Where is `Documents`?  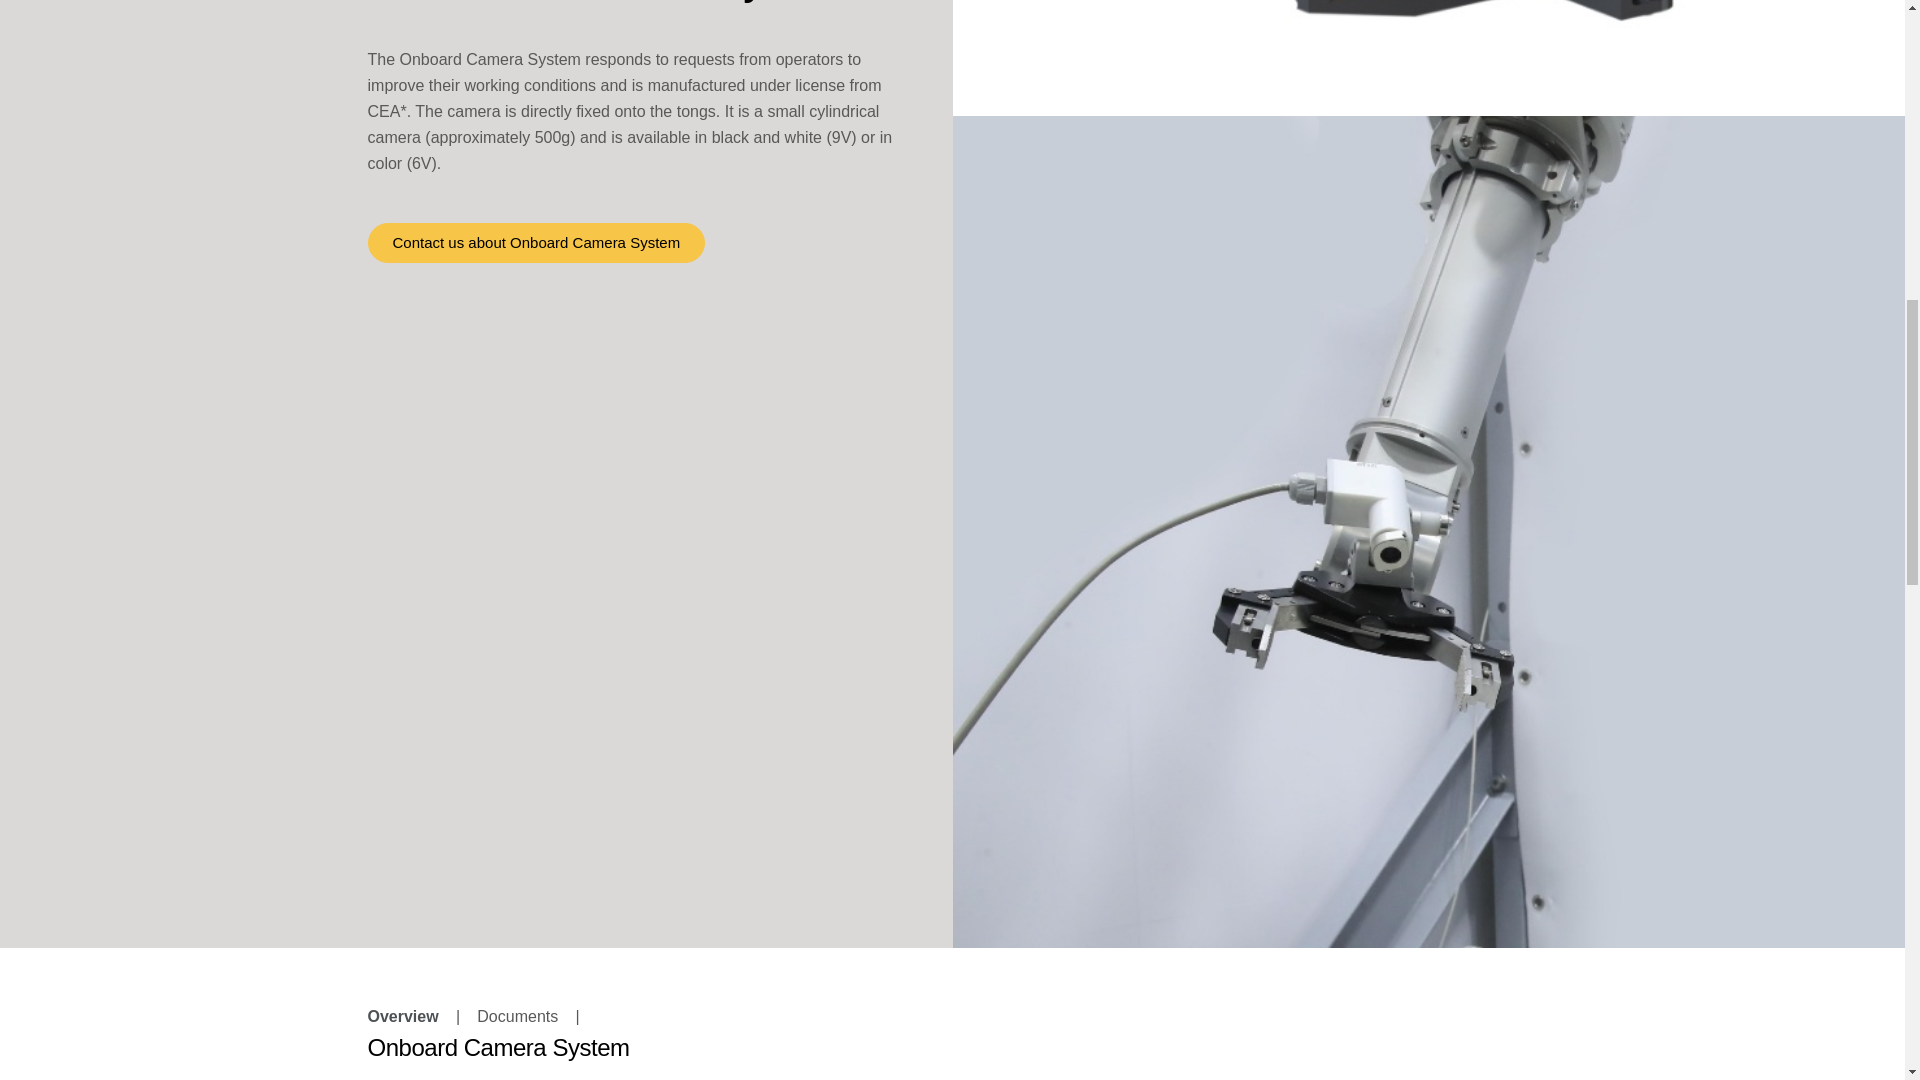
Documents is located at coordinates (517, 1017).